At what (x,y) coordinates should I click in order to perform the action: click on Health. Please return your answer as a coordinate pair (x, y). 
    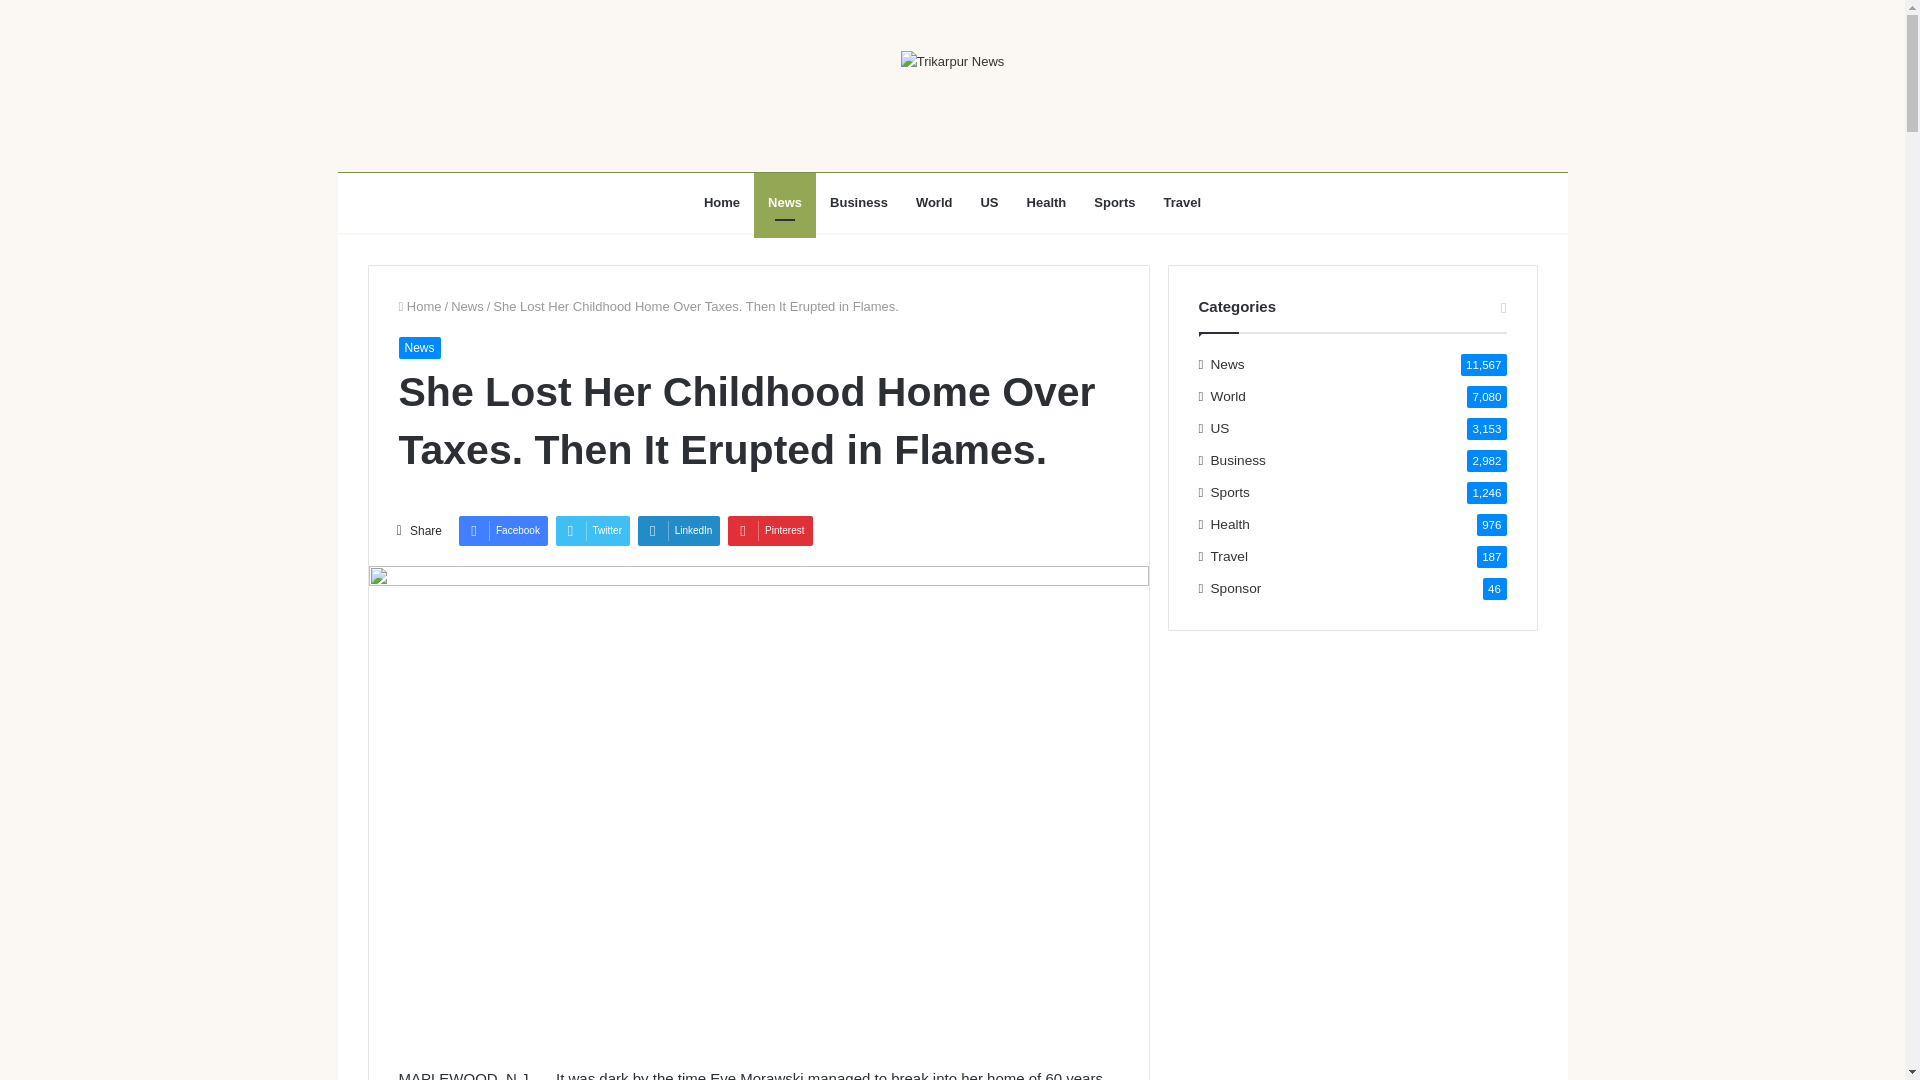
    Looking at the image, I should click on (1046, 202).